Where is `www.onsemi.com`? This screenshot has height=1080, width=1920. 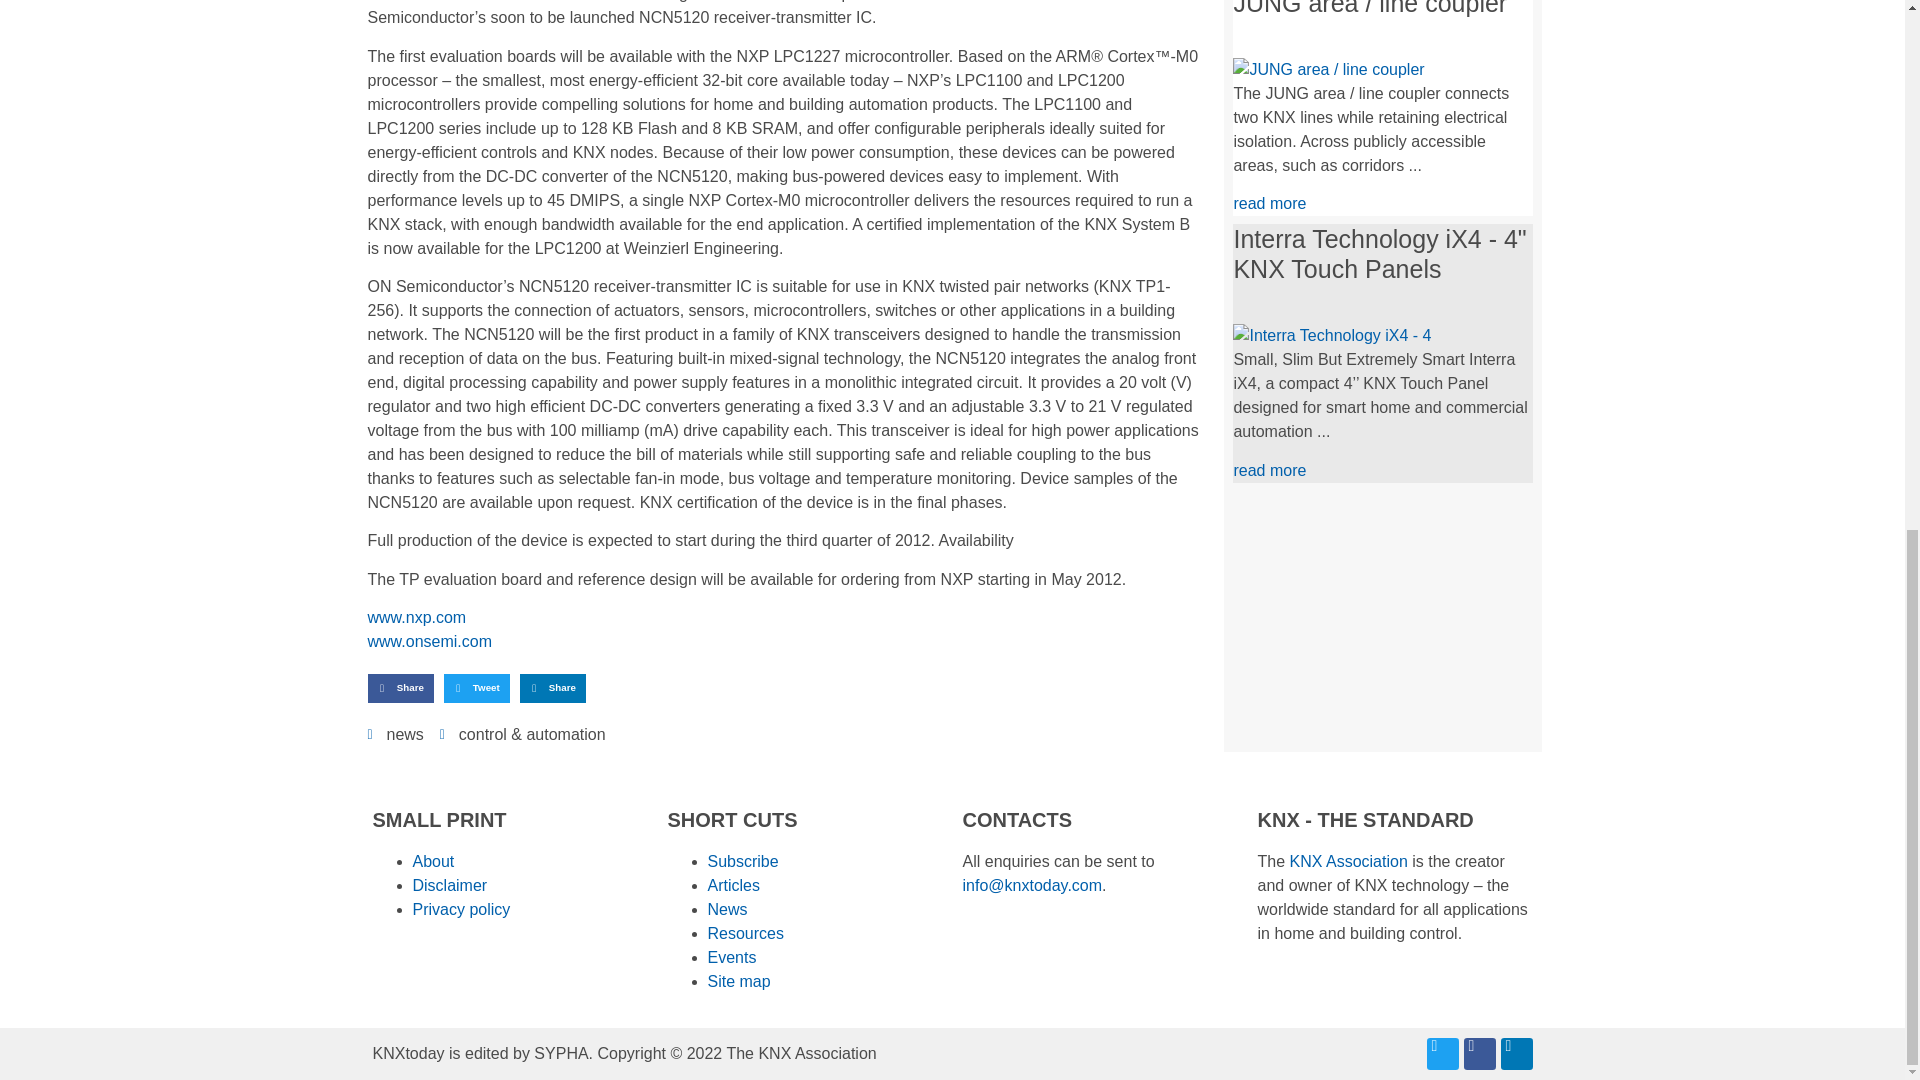
www.onsemi.com is located at coordinates (430, 641).